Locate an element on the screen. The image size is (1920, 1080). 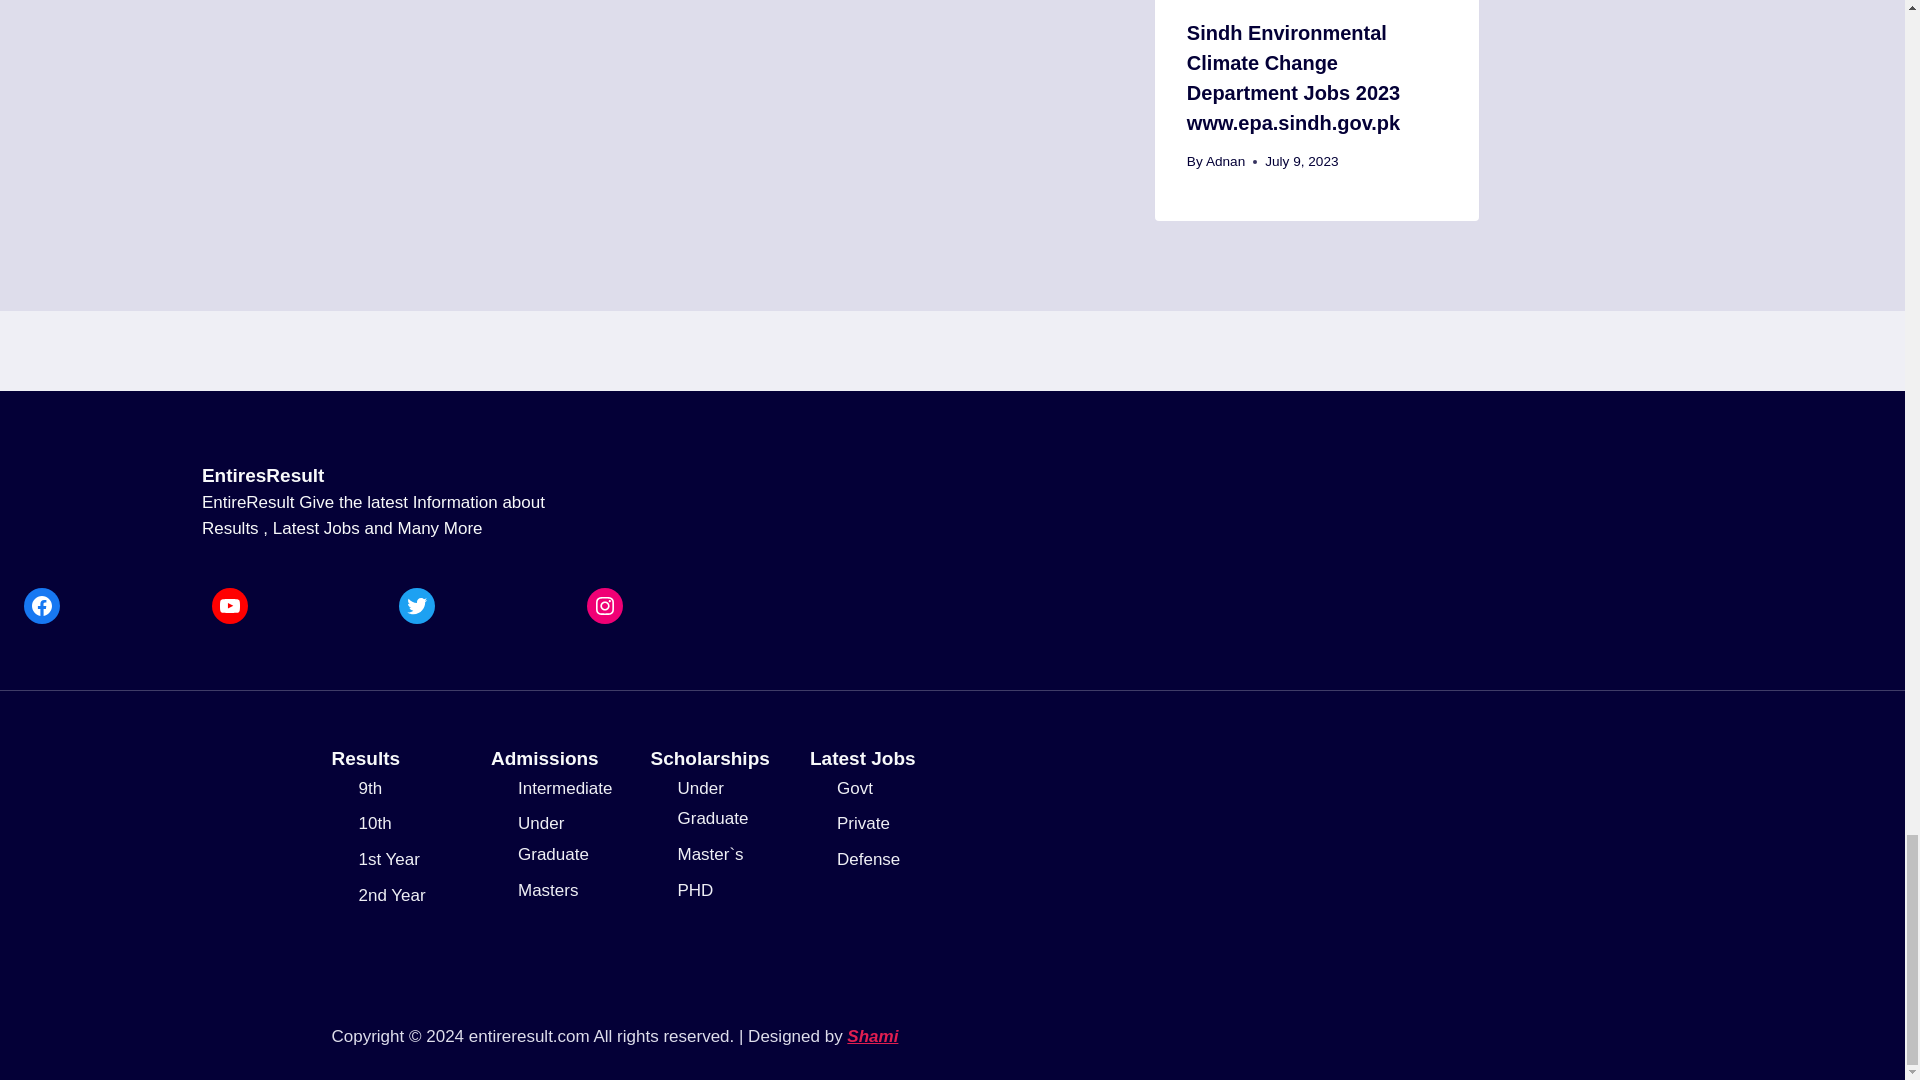
Adnan is located at coordinates (1224, 161).